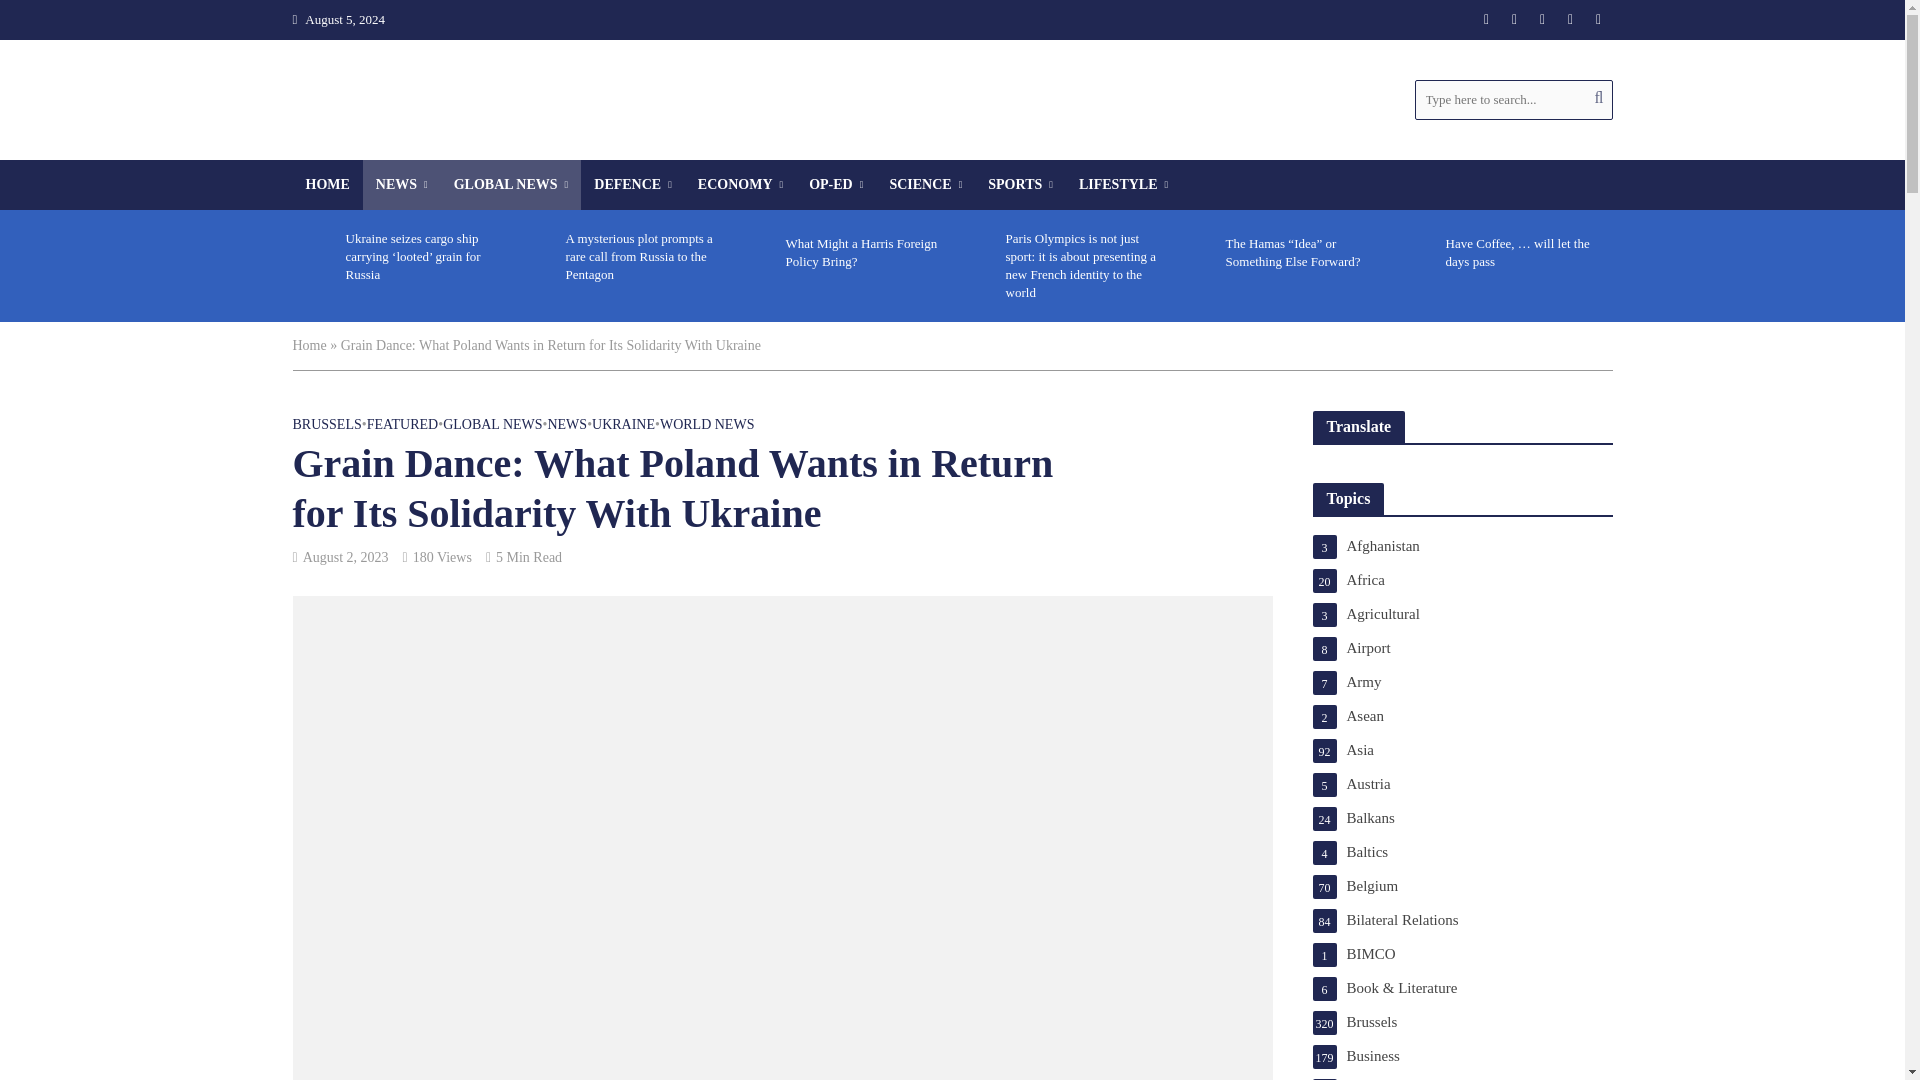  Describe the element at coordinates (511, 184) in the screenshot. I see `GLOBAL NEWS` at that location.